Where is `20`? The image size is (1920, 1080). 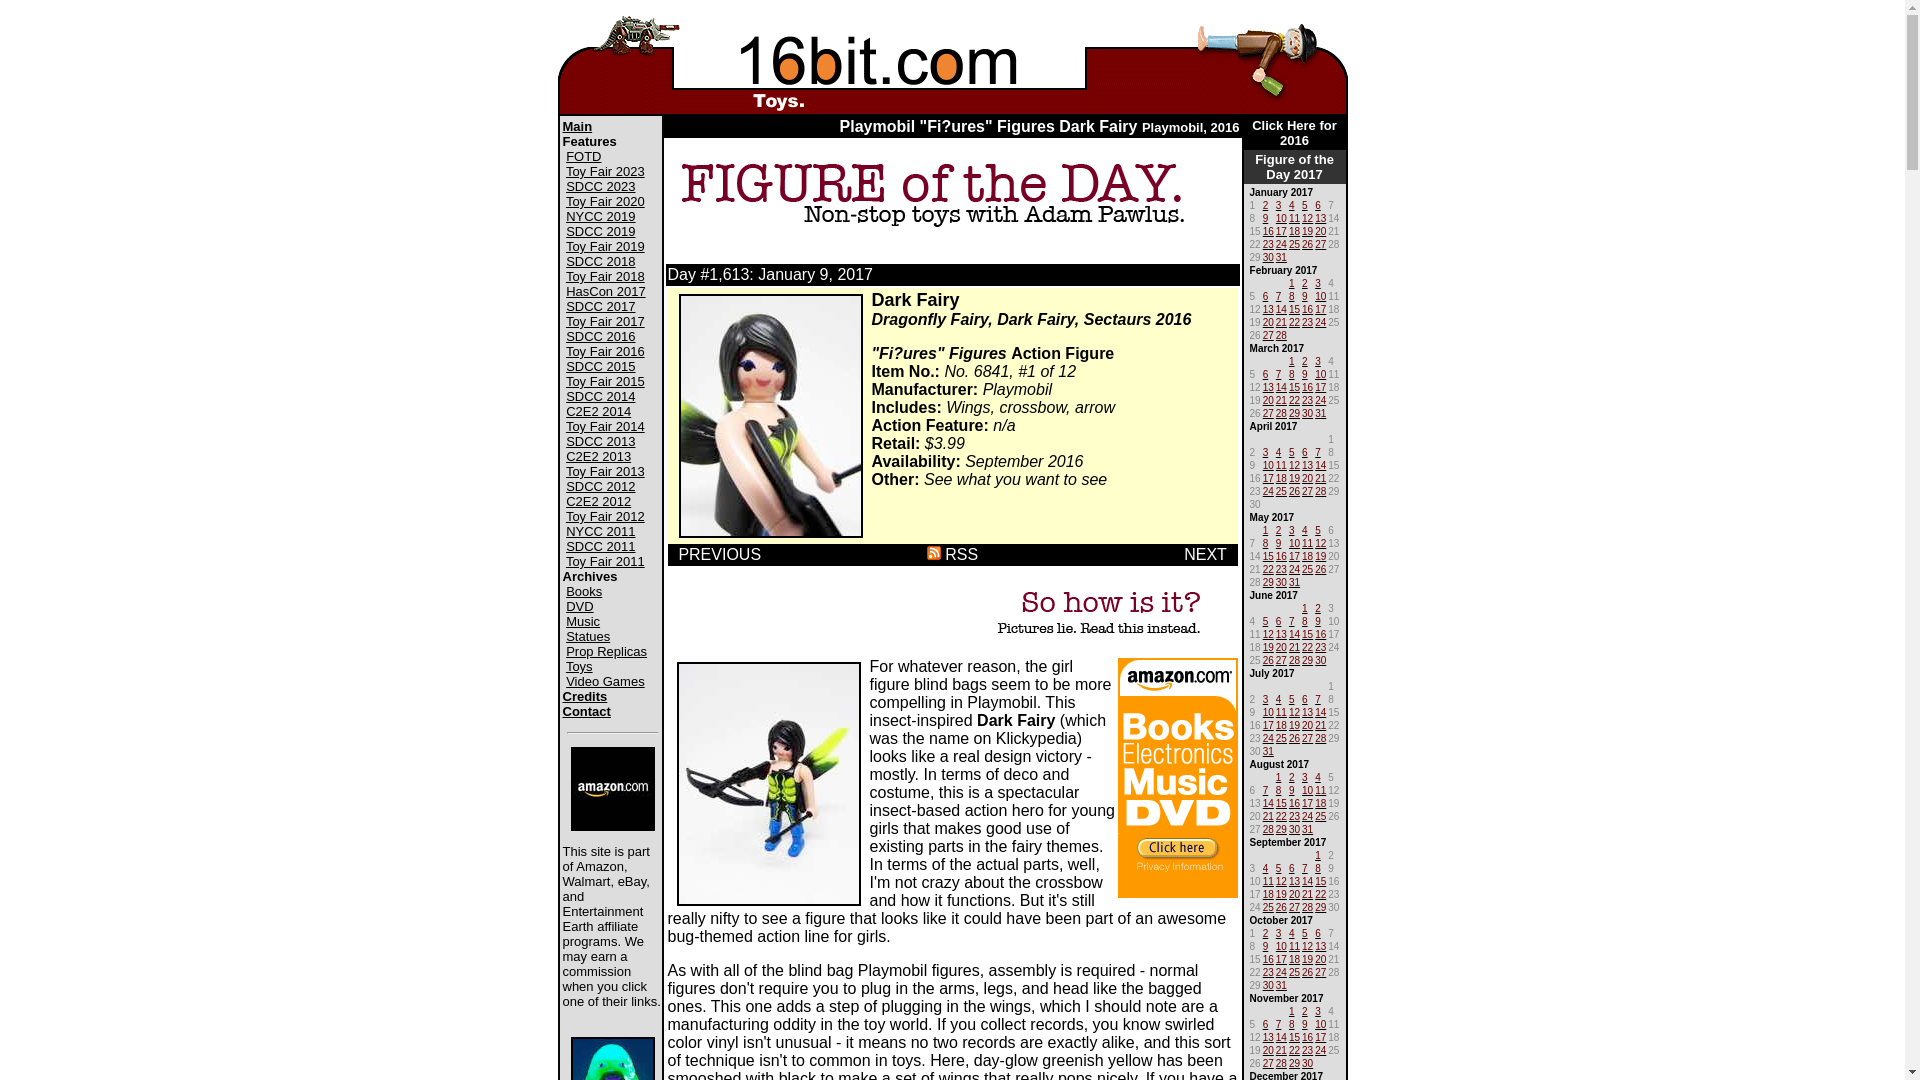
20 is located at coordinates (1268, 320).